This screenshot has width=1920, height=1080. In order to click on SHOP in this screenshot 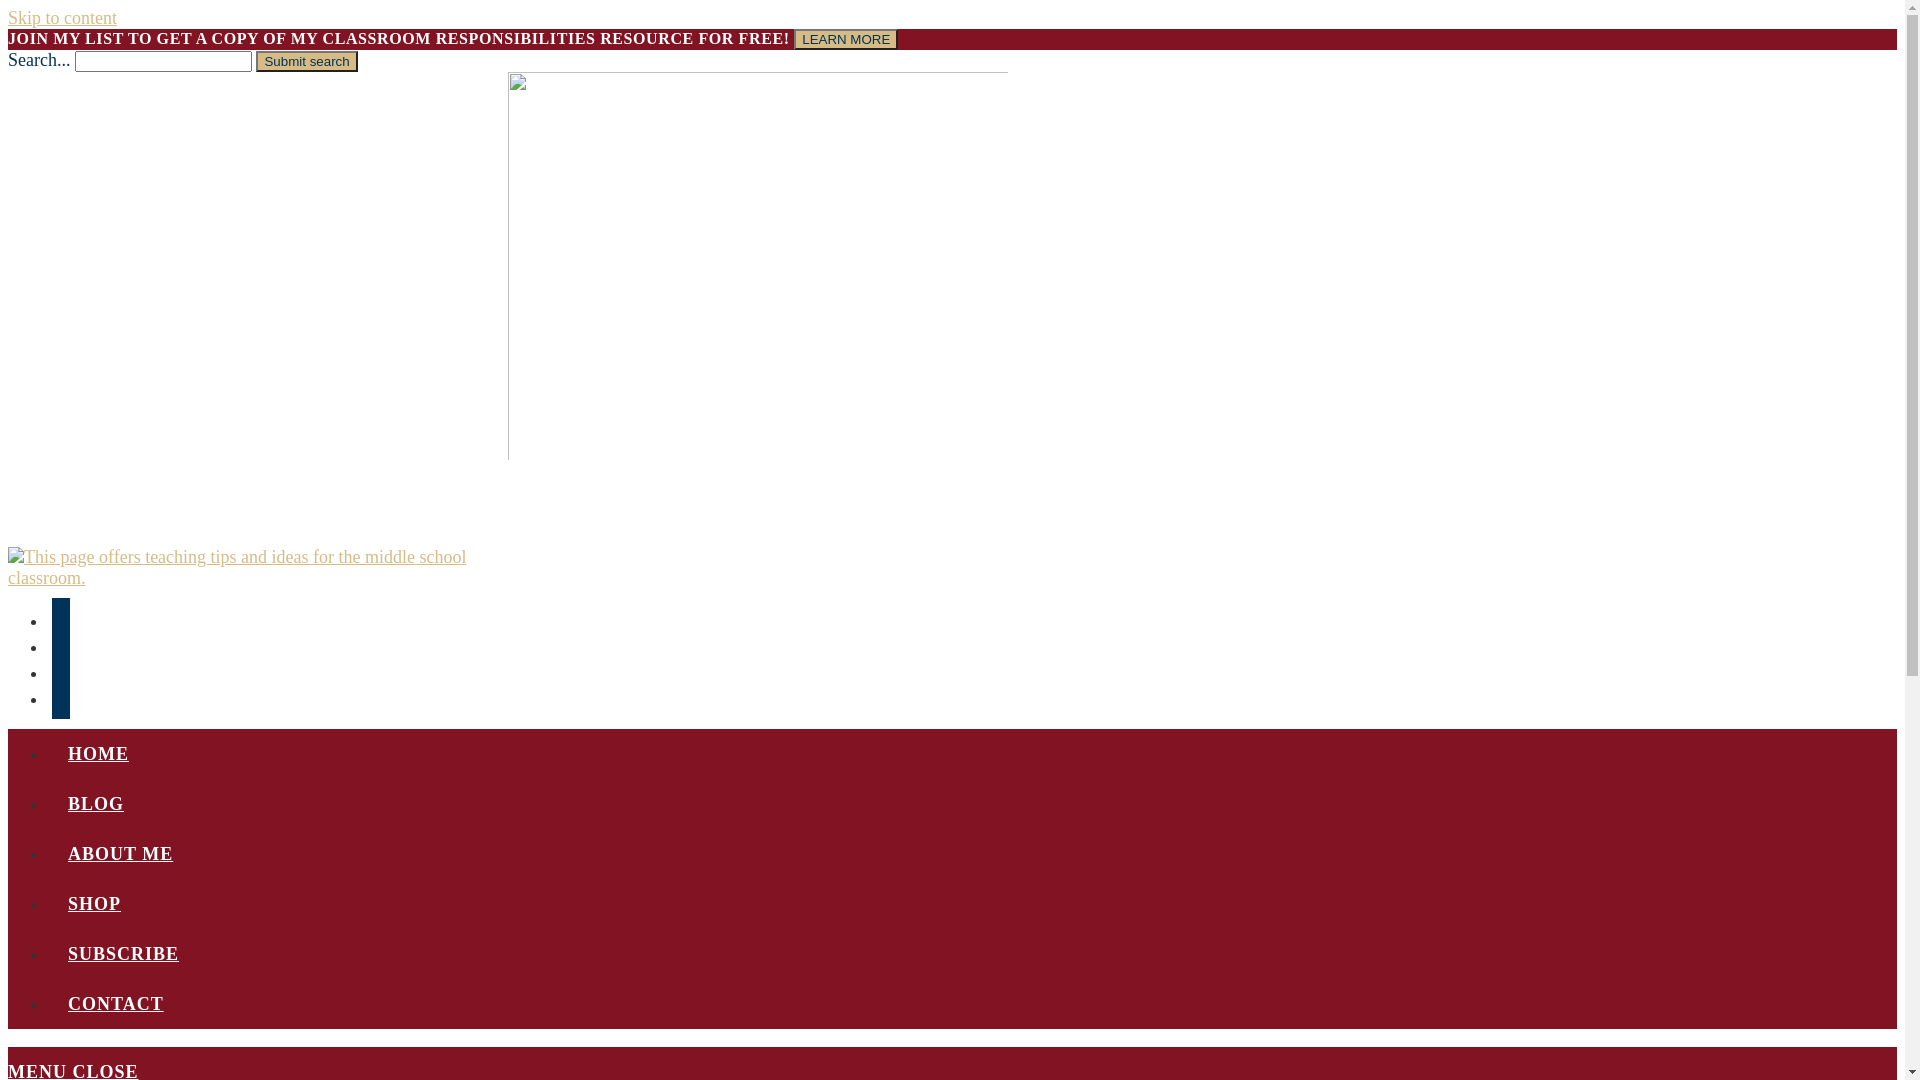, I will do `click(94, 904)`.